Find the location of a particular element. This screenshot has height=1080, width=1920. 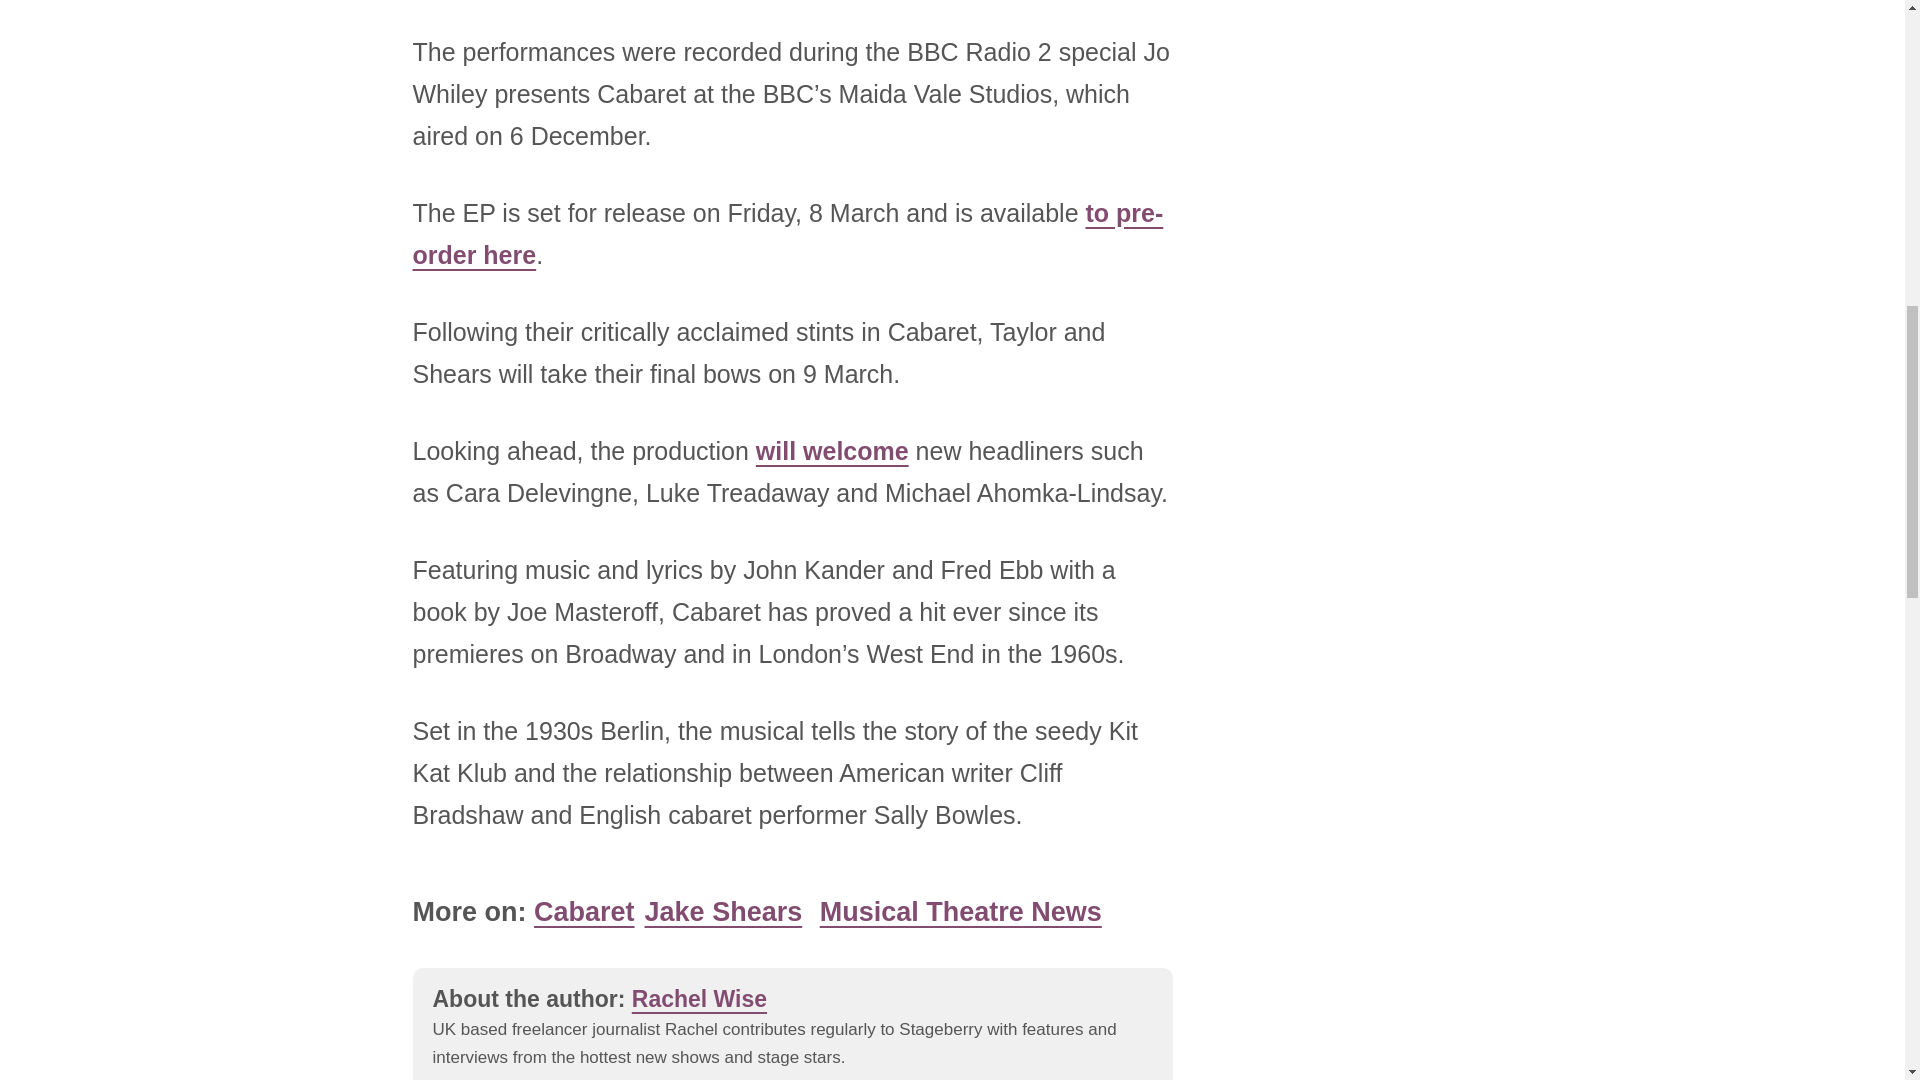

will welcome is located at coordinates (832, 450).